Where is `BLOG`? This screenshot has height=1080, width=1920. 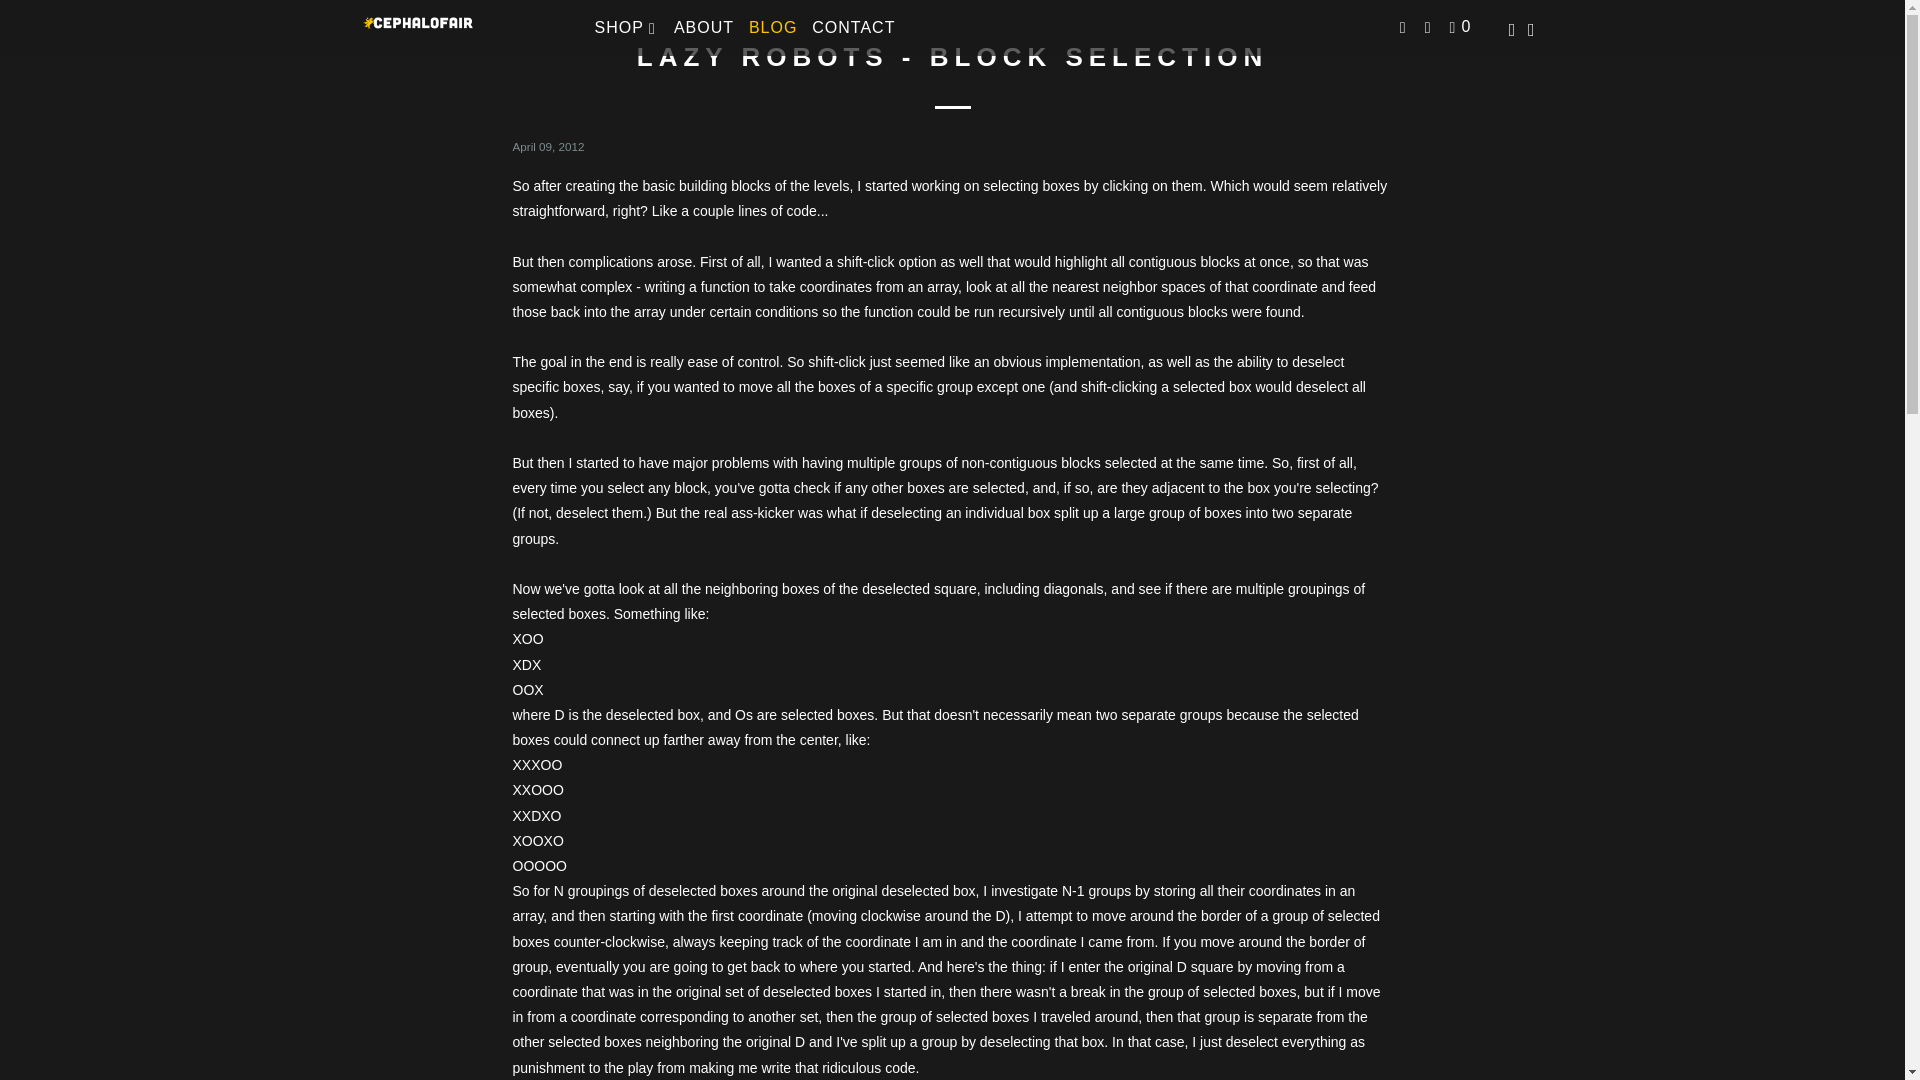
BLOG is located at coordinates (772, 28).